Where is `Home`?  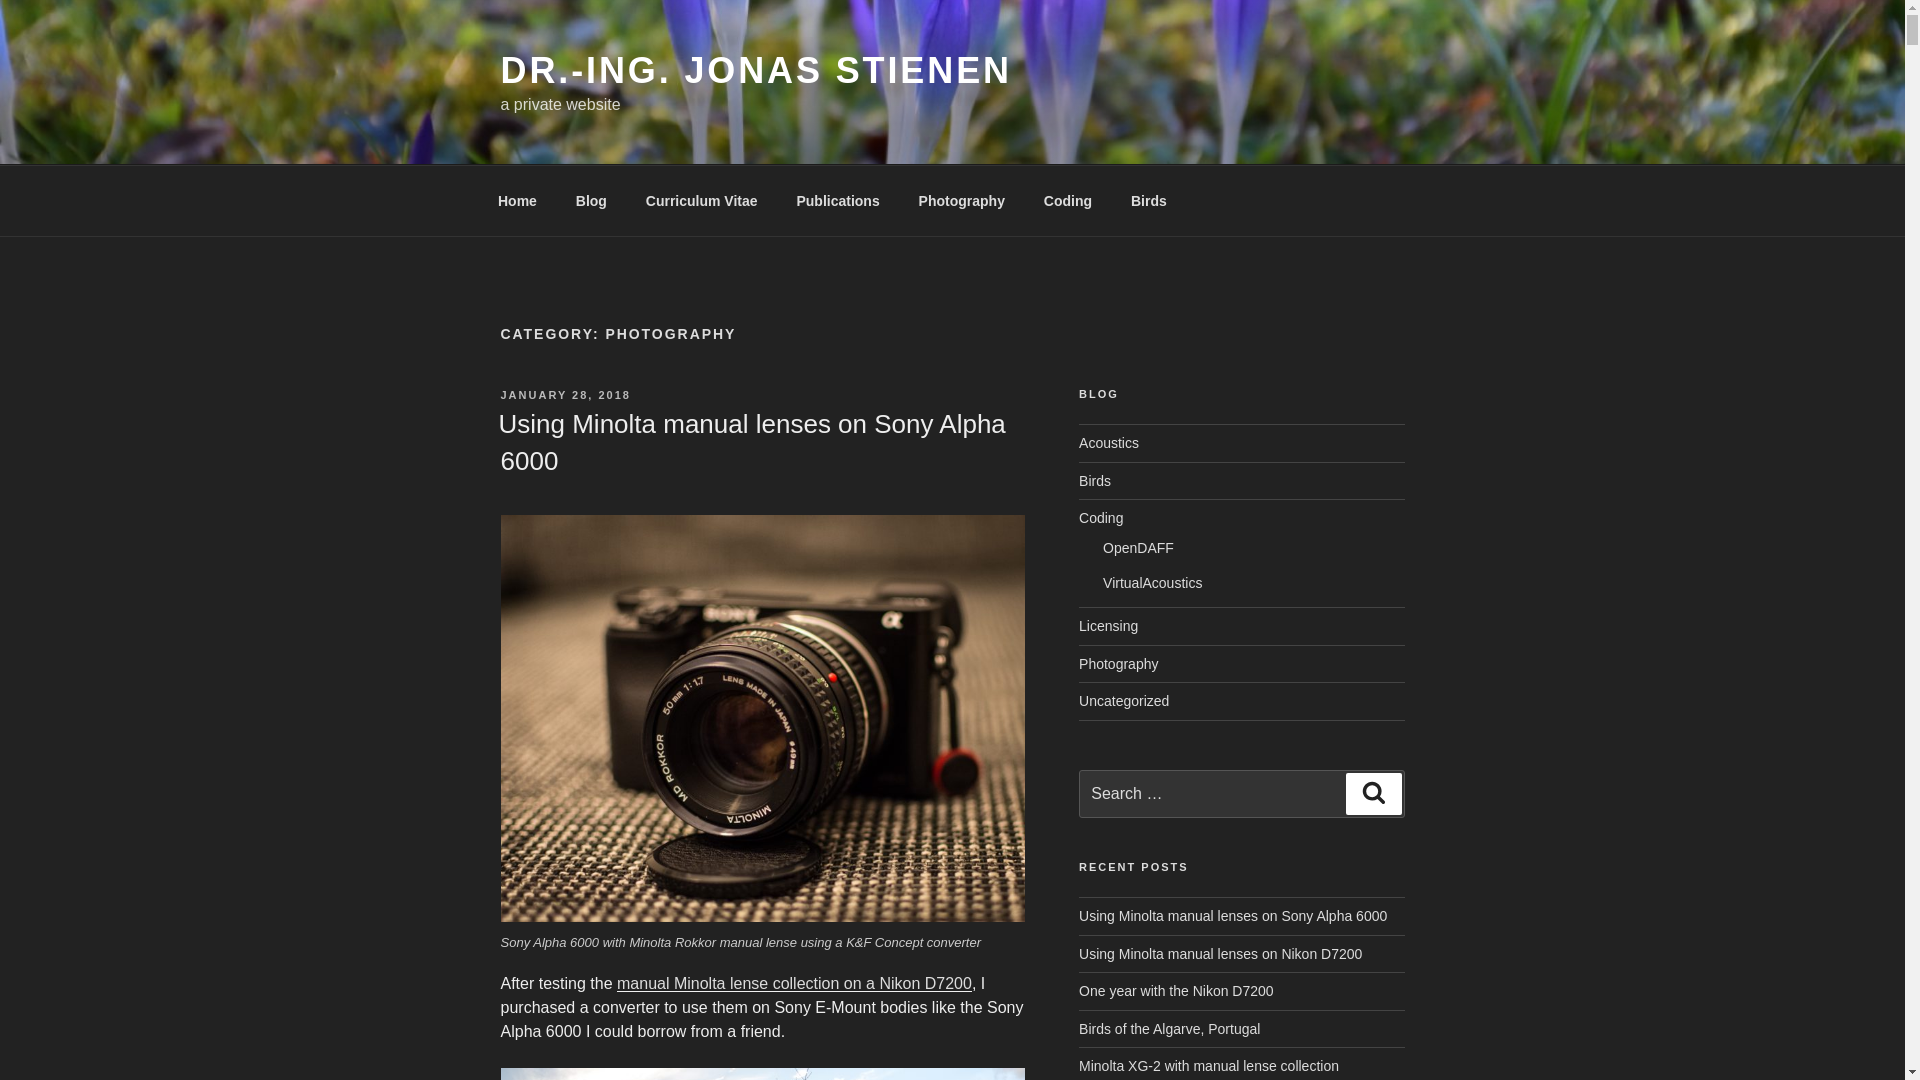 Home is located at coordinates (517, 200).